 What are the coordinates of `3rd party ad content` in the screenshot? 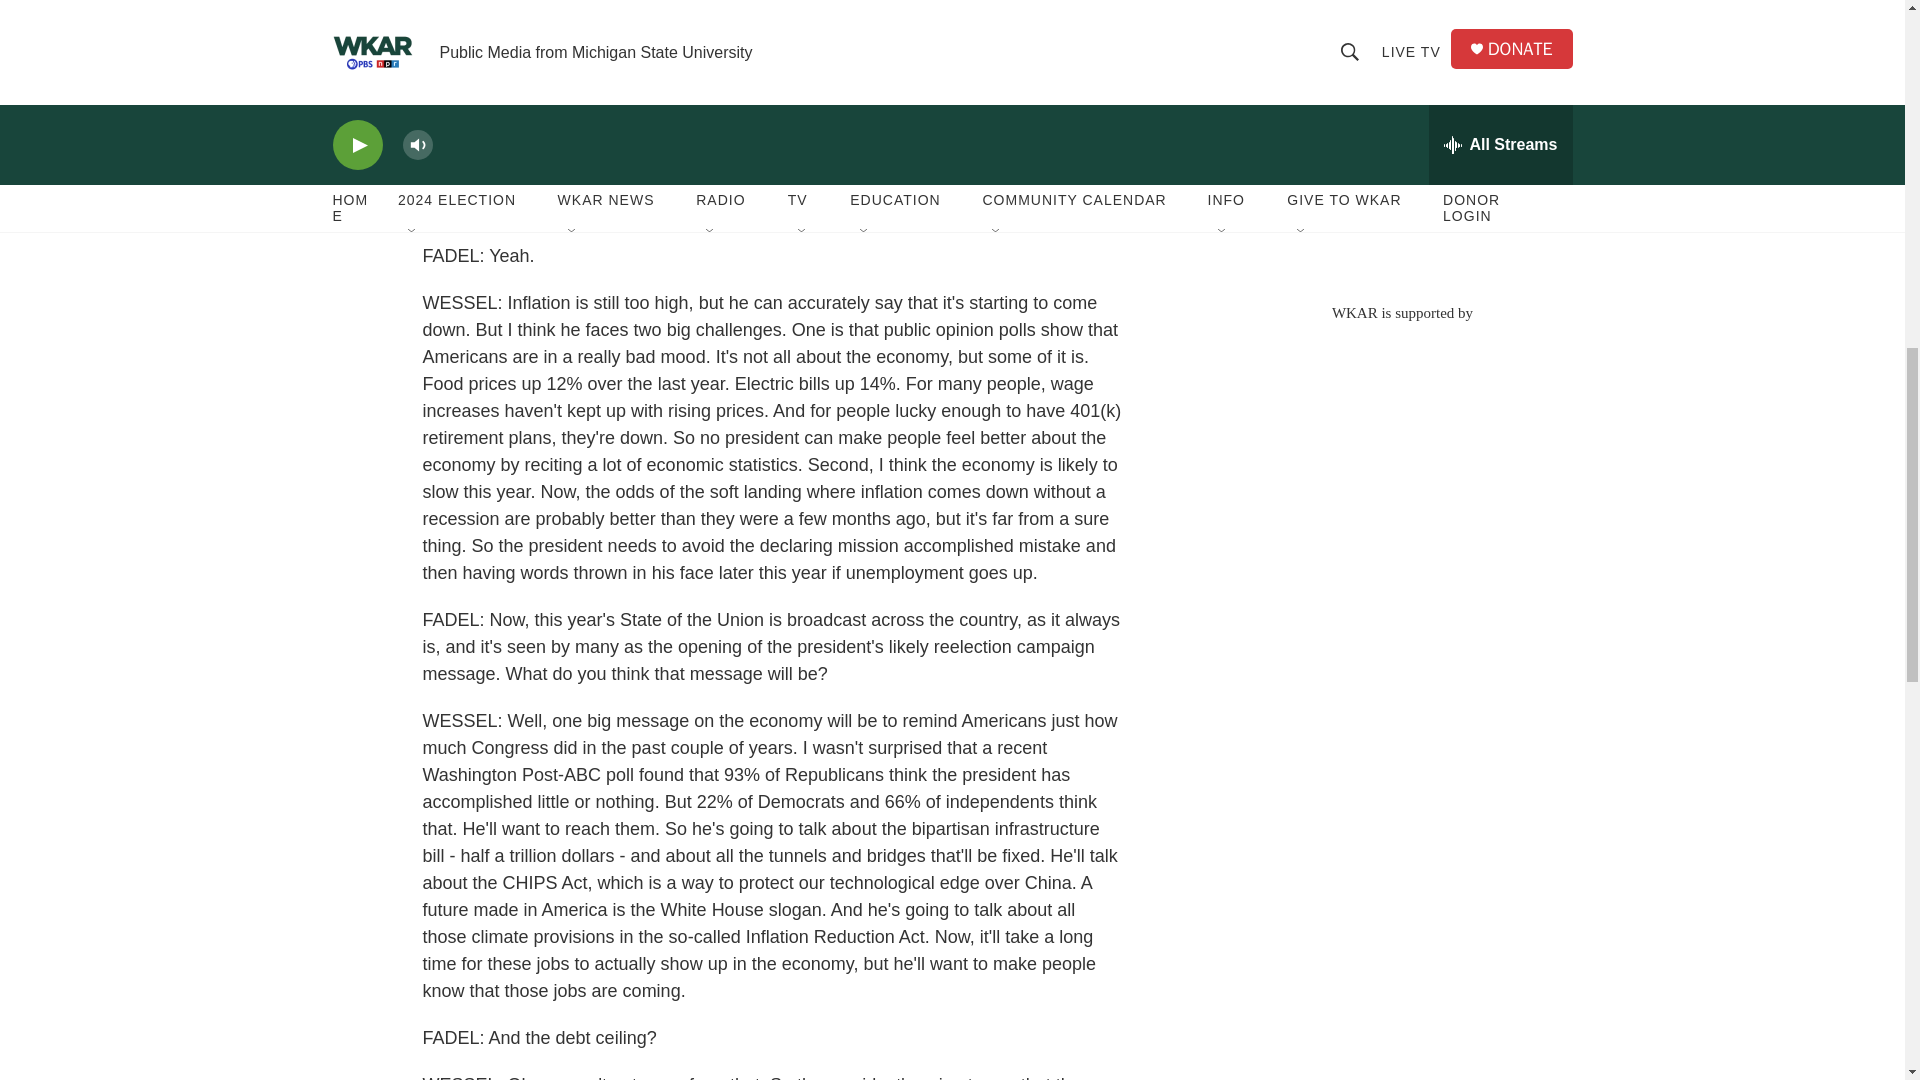 It's located at (1401, 466).